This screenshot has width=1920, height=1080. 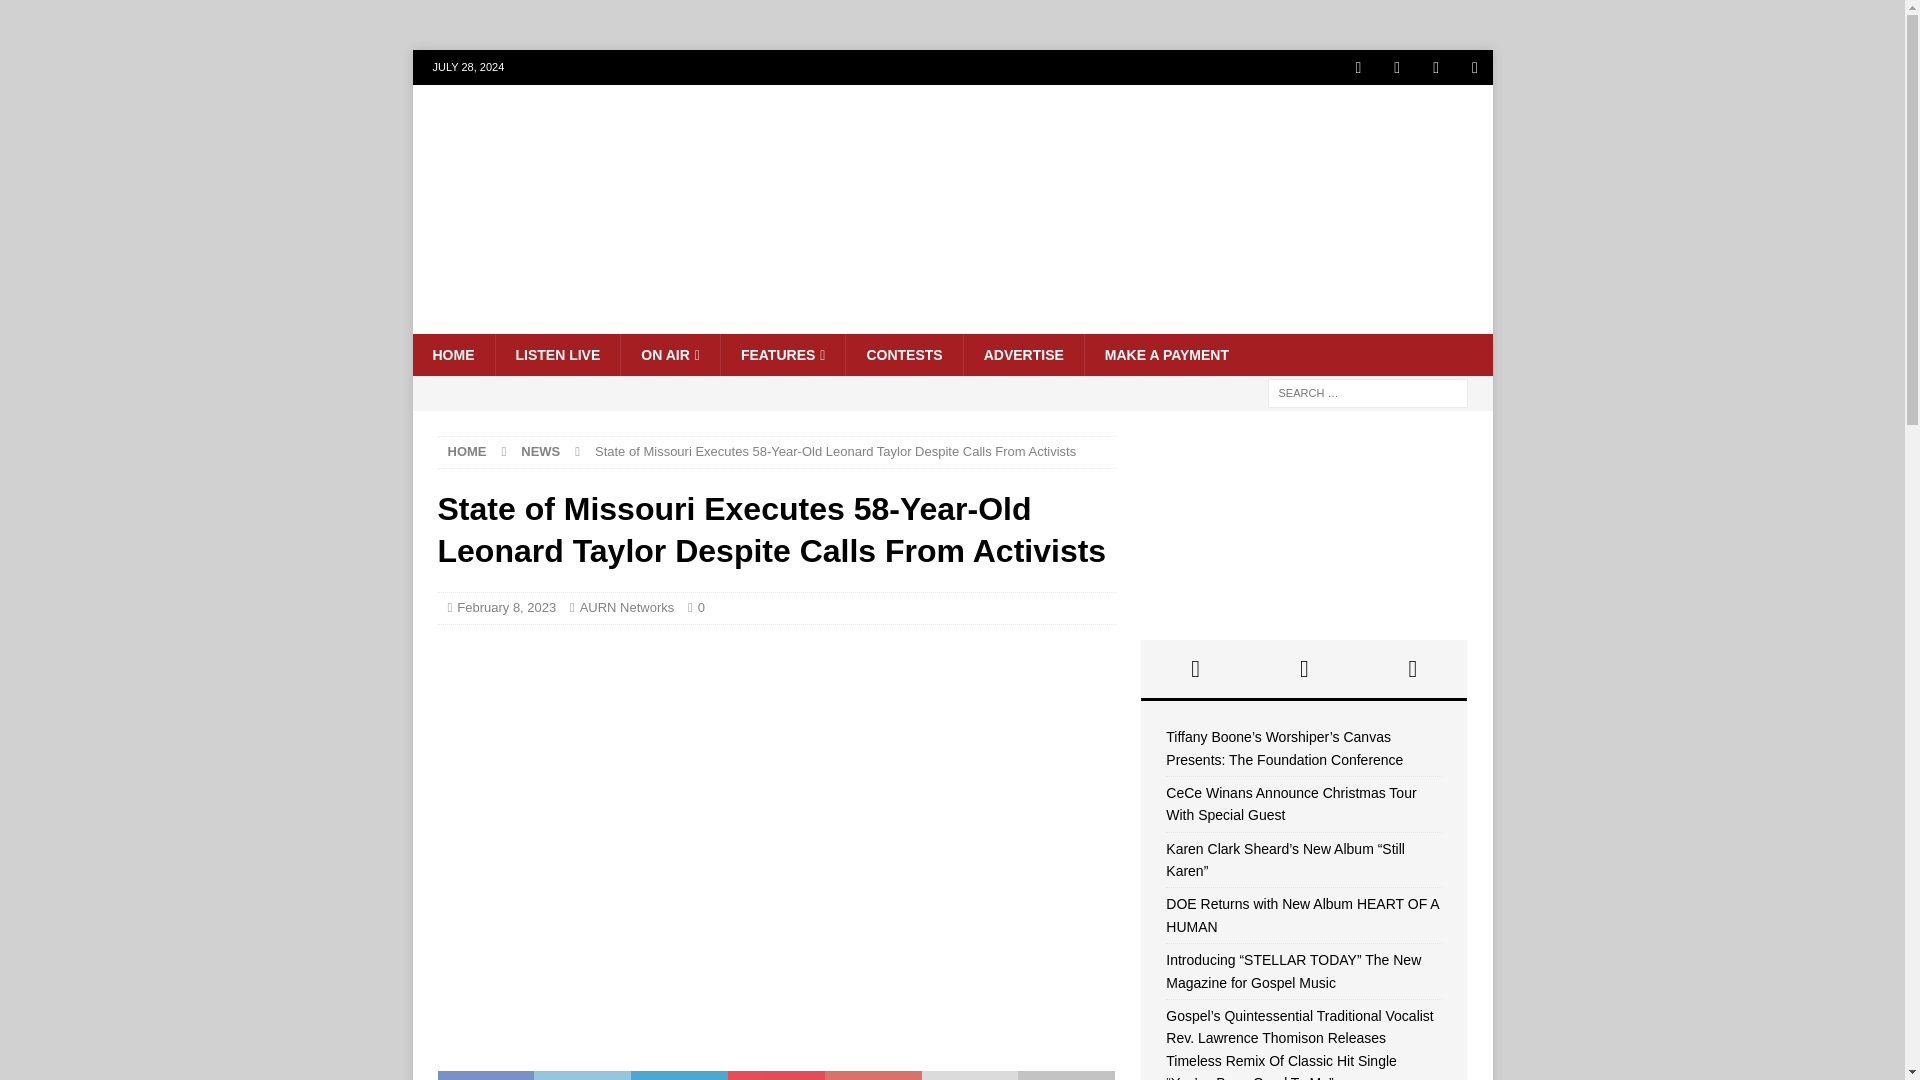 What do you see at coordinates (540, 451) in the screenshot?
I see `NEWS` at bounding box center [540, 451].